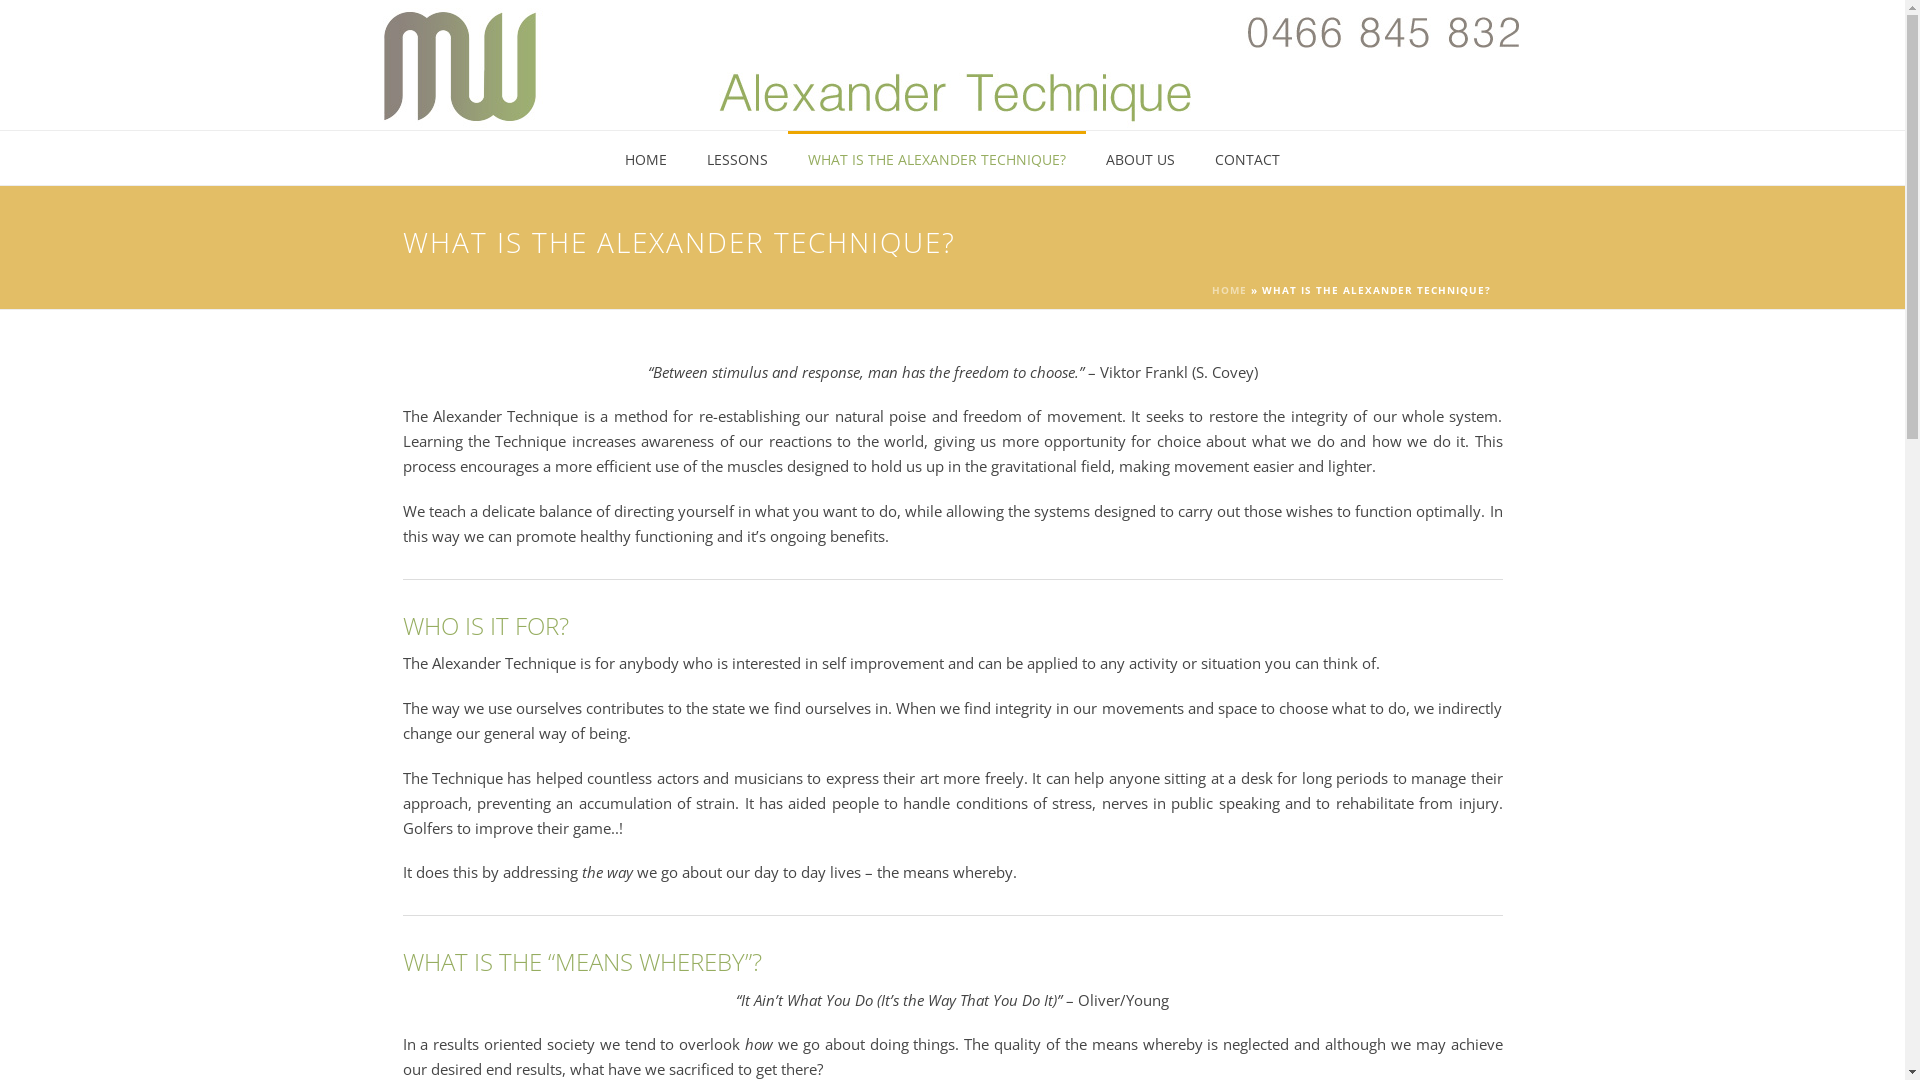 The width and height of the screenshot is (1920, 1080). Describe the element at coordinates (859, 1052) in the screenshot. I see `MangoMatter` at that location.